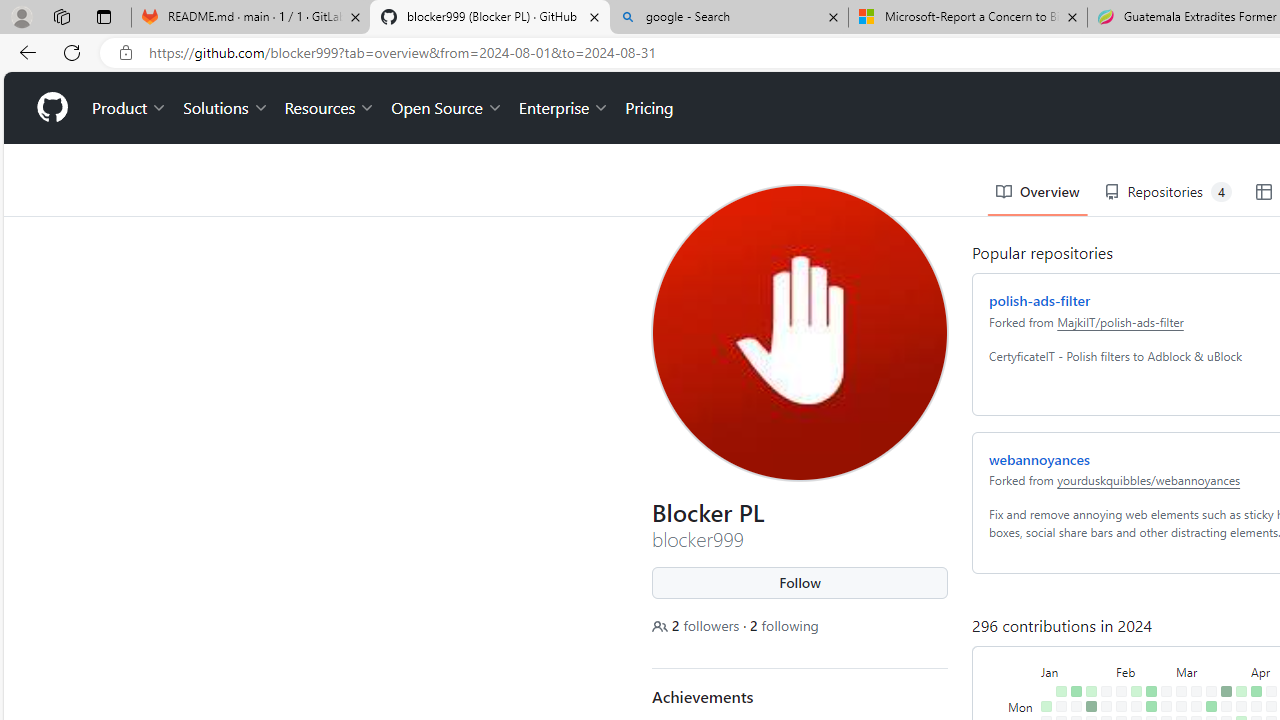 The height and width of the screenshot is (720, 1280). I want to click on 4 contributions on January 14th., so click(1072, 619).